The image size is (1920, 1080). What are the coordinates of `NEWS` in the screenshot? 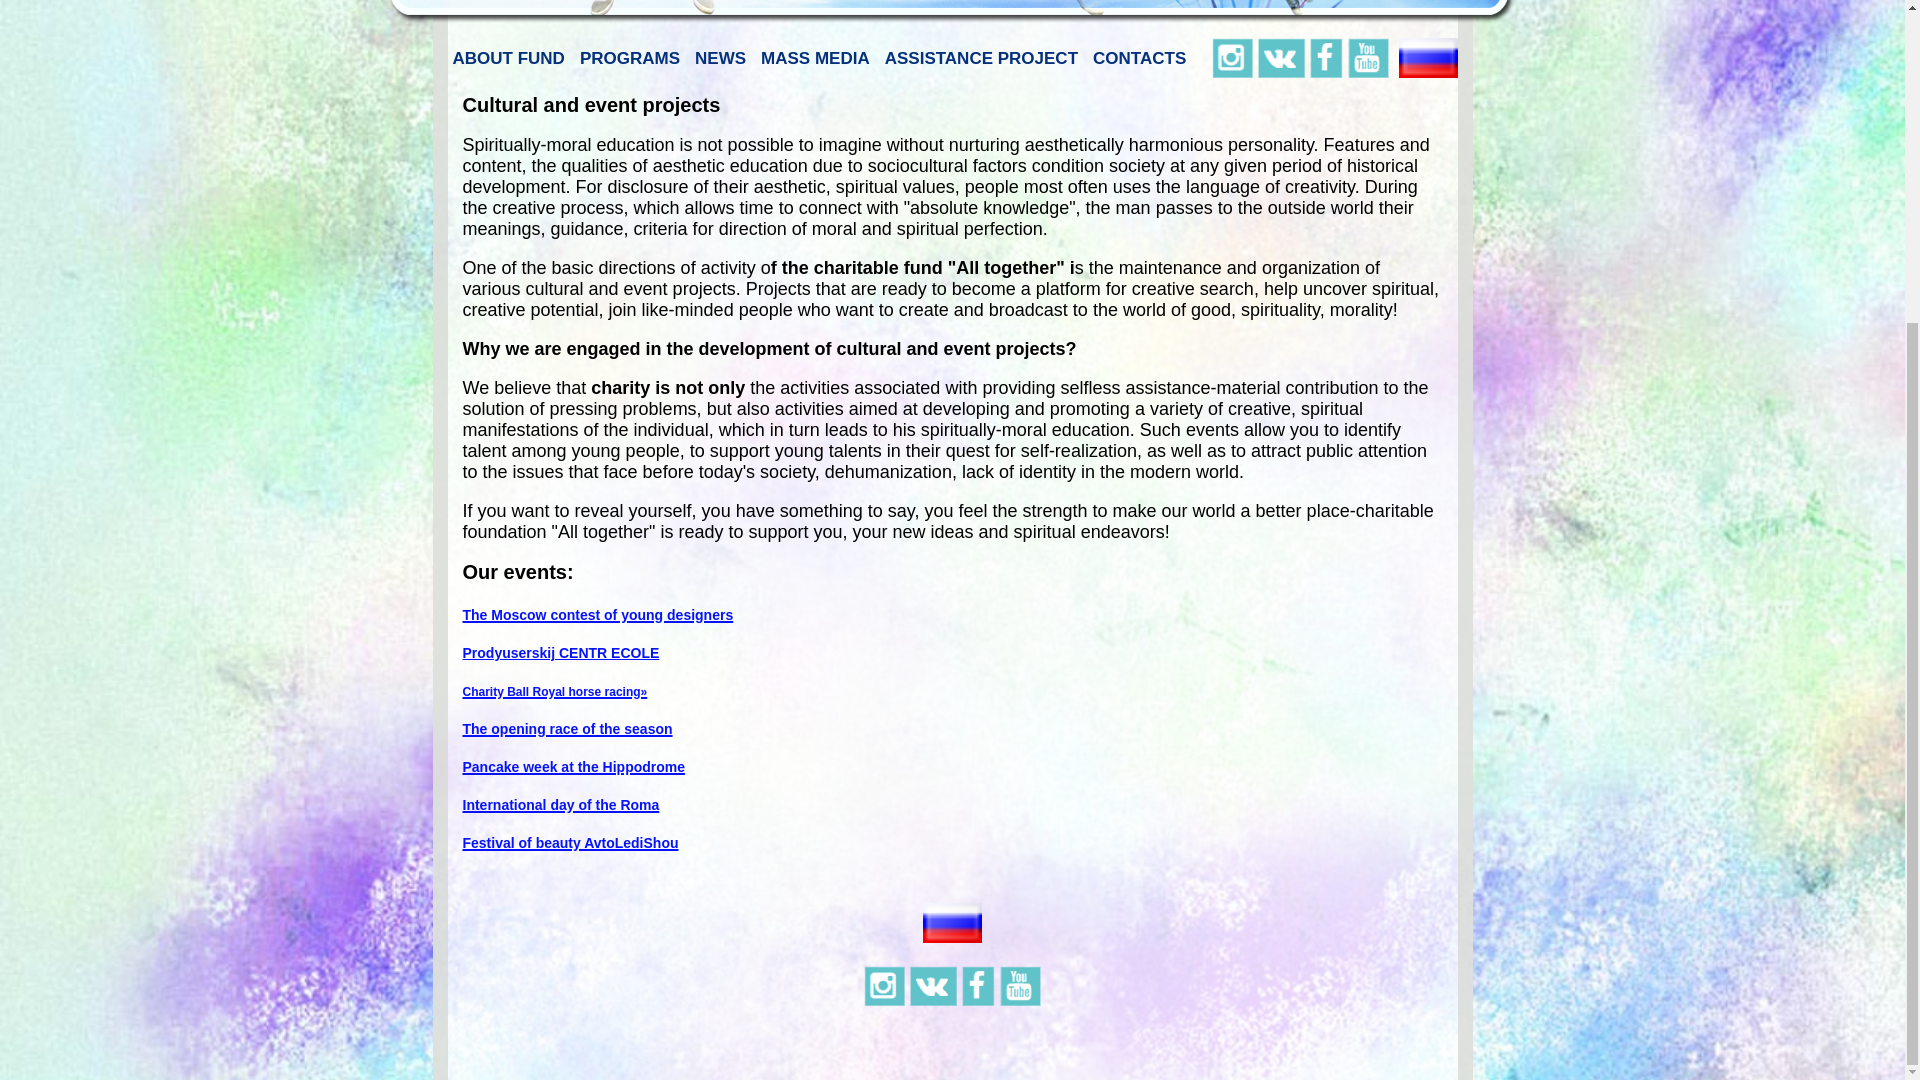 It's located at (720, 58).